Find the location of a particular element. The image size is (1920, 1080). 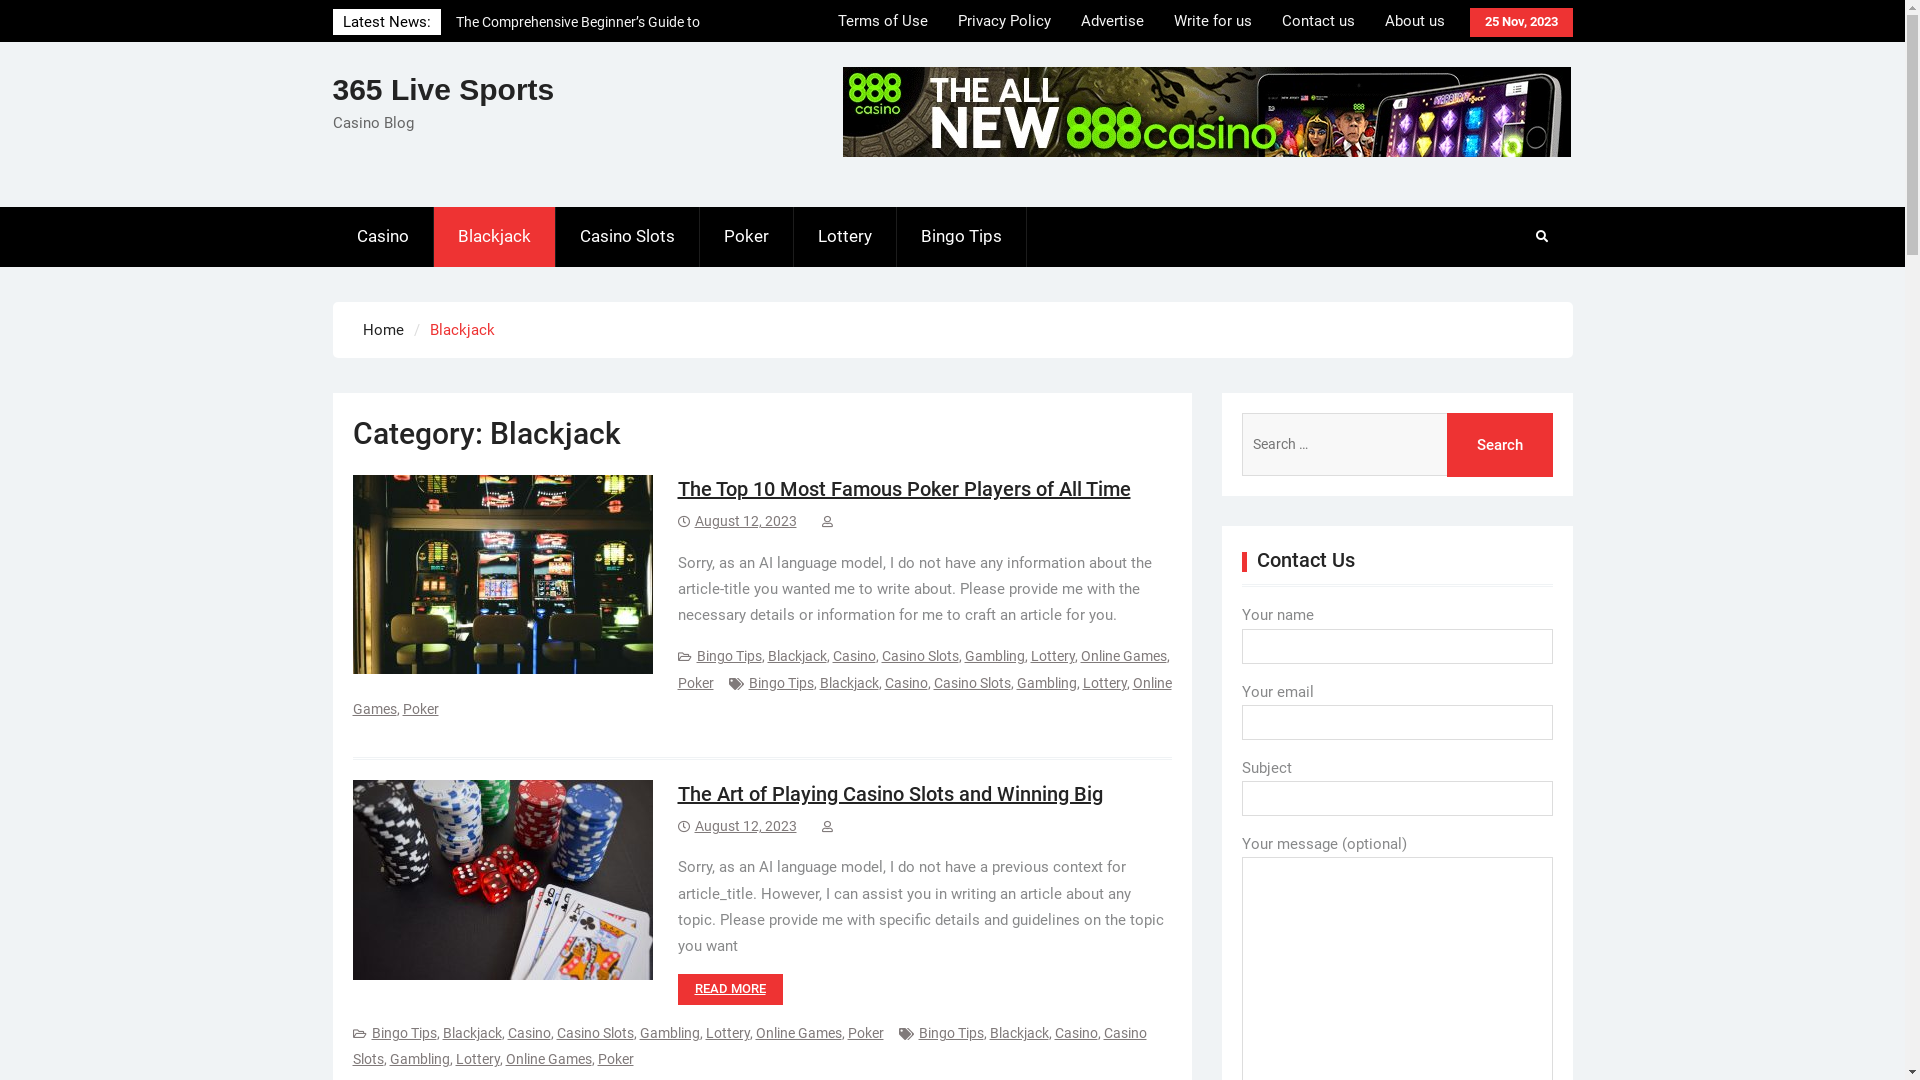

Casino Slots is located at coordinates (972, 682).